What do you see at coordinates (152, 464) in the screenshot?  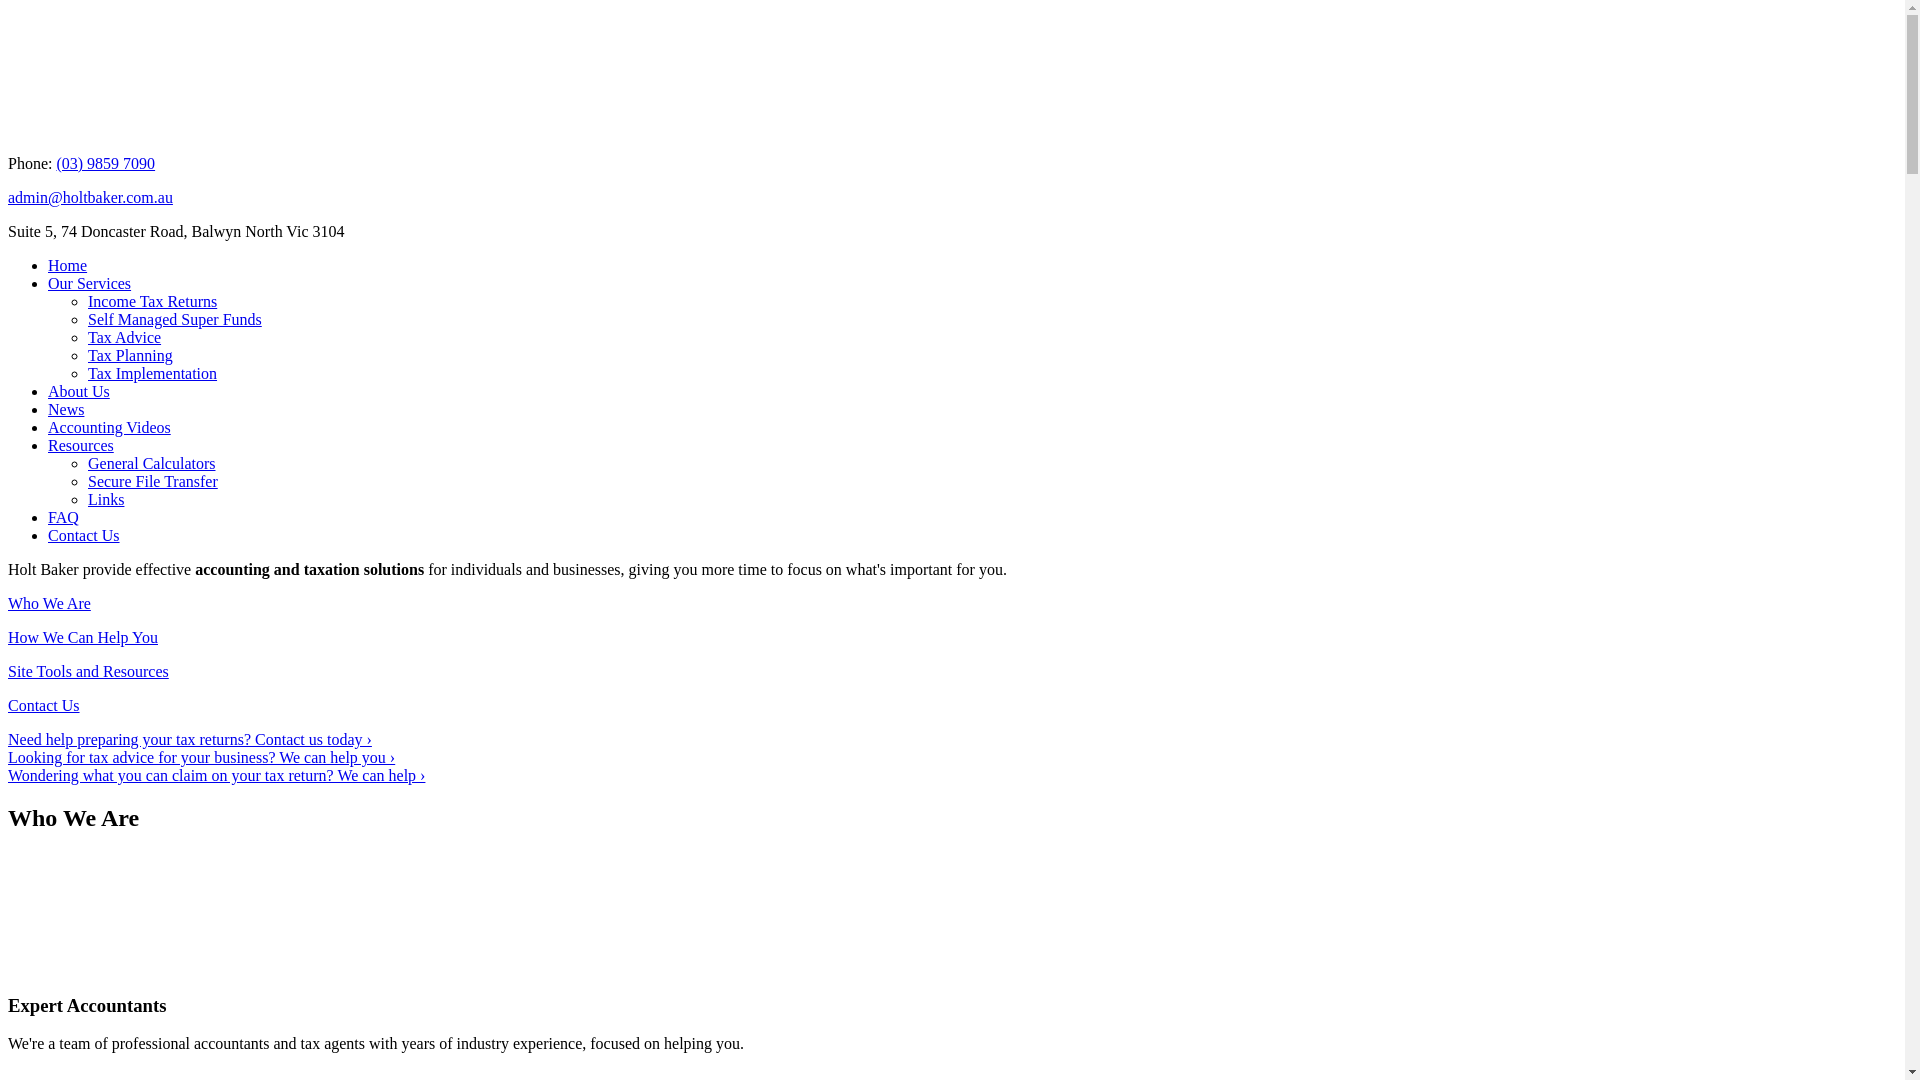 I see `General Calculators` at bounding box center [152, 464].